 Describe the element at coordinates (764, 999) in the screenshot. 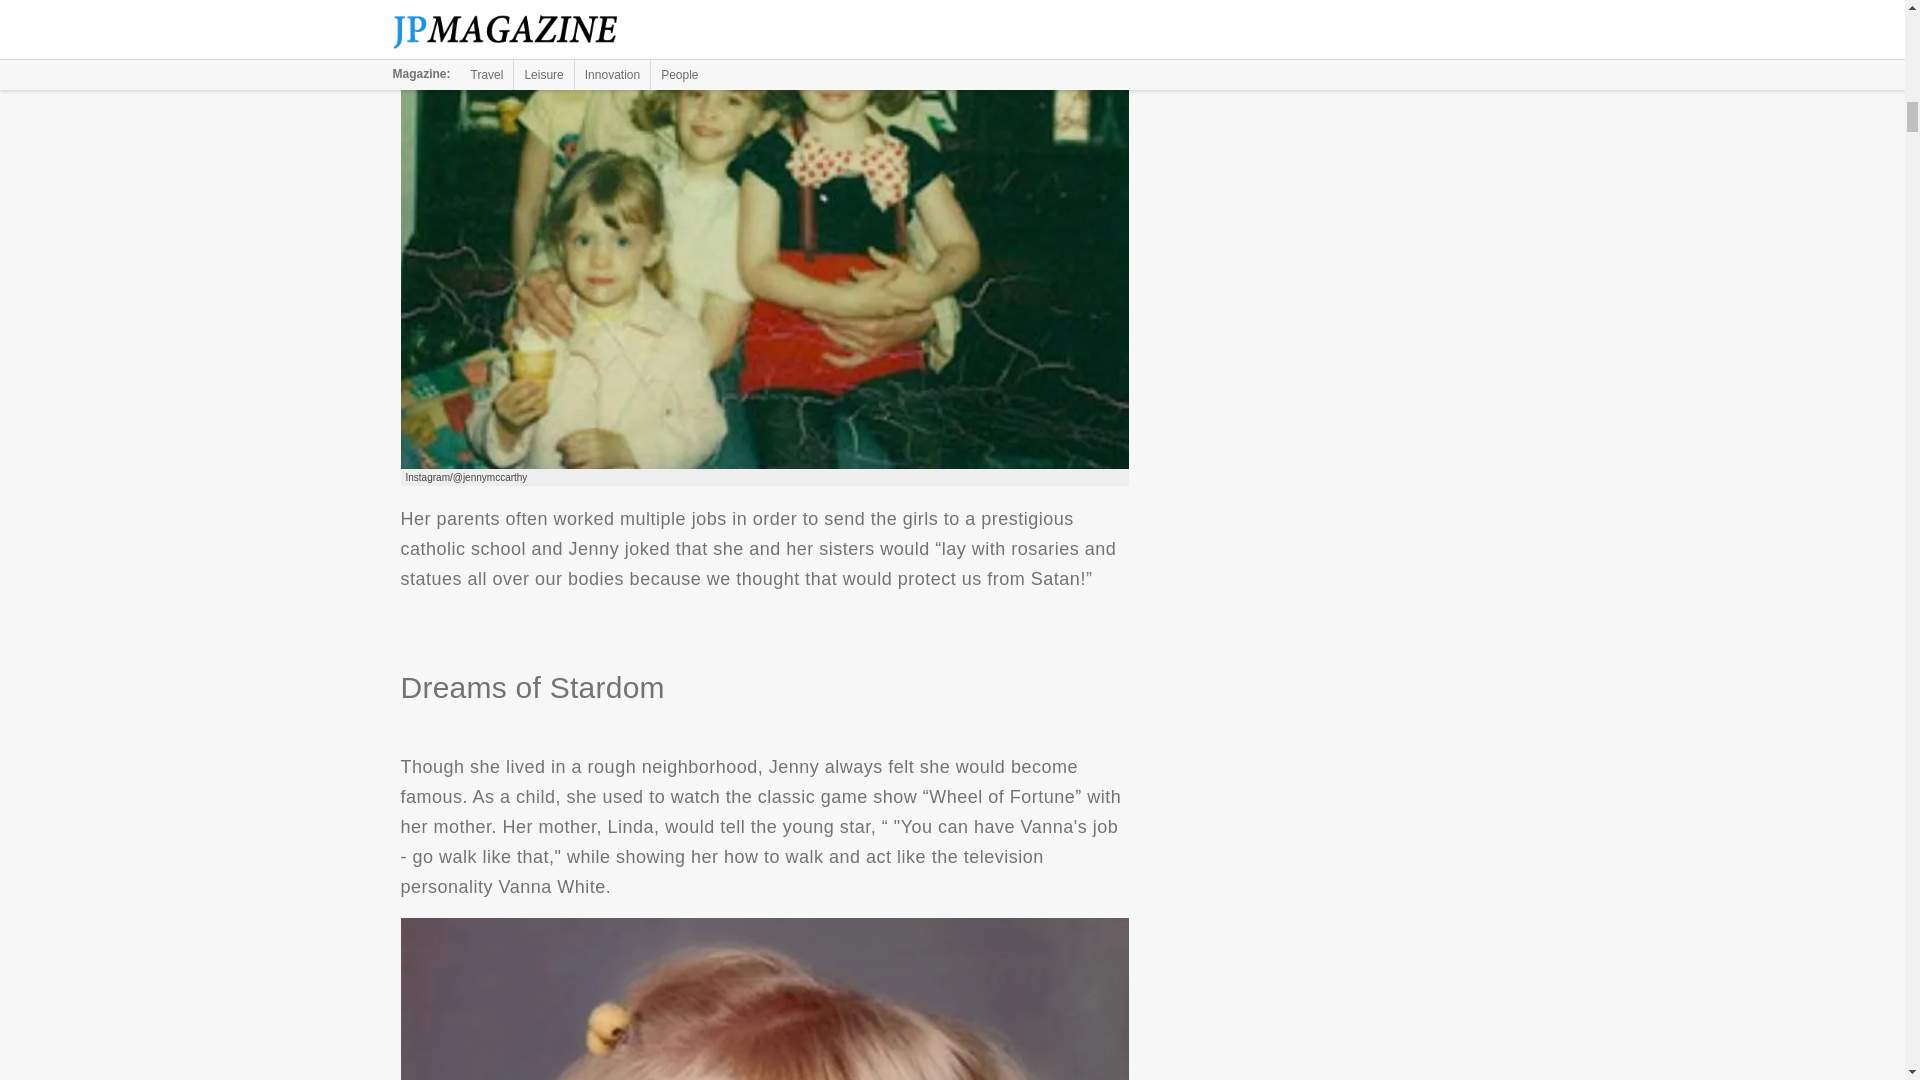

I see `Dreams of Stardom` at that location.